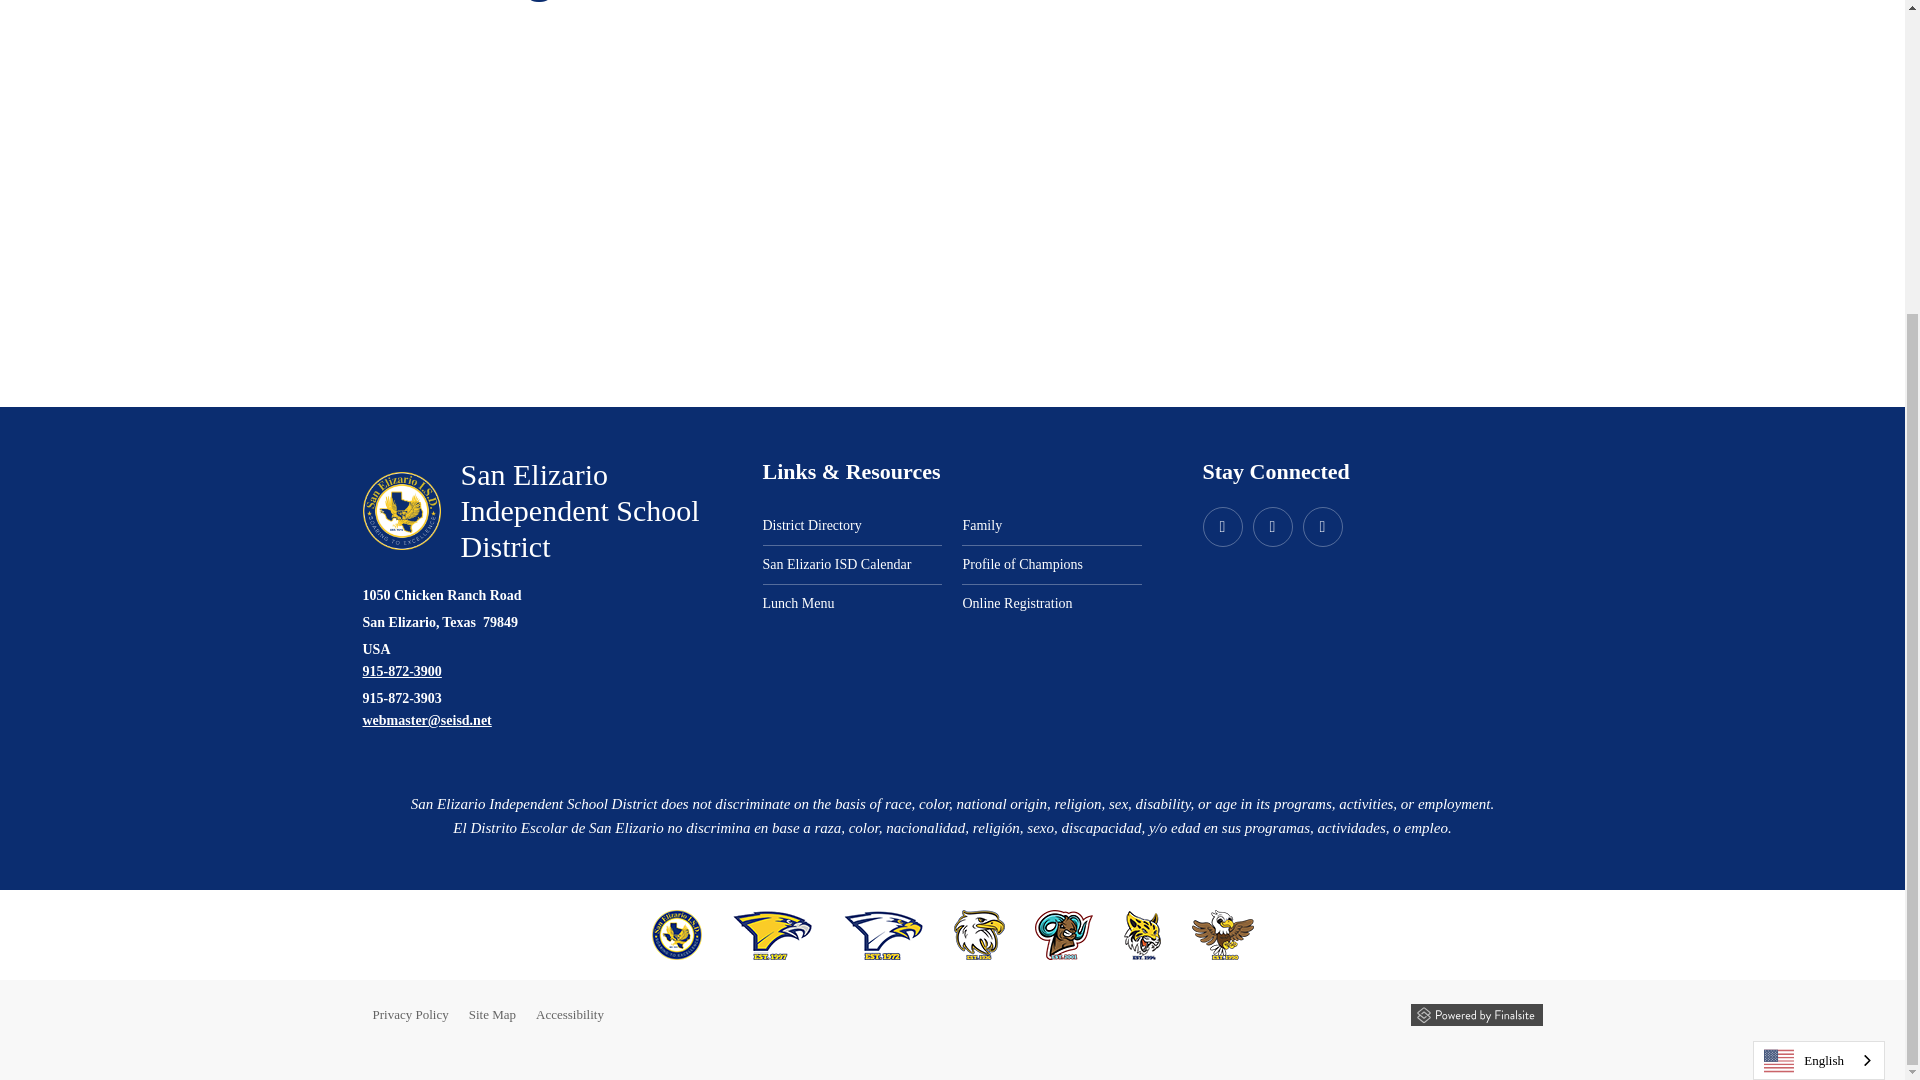  Describe the element at coordinates (1475, 1015) in the screenshot. I see `Powered by Finalsite opens in a new window` at that location.